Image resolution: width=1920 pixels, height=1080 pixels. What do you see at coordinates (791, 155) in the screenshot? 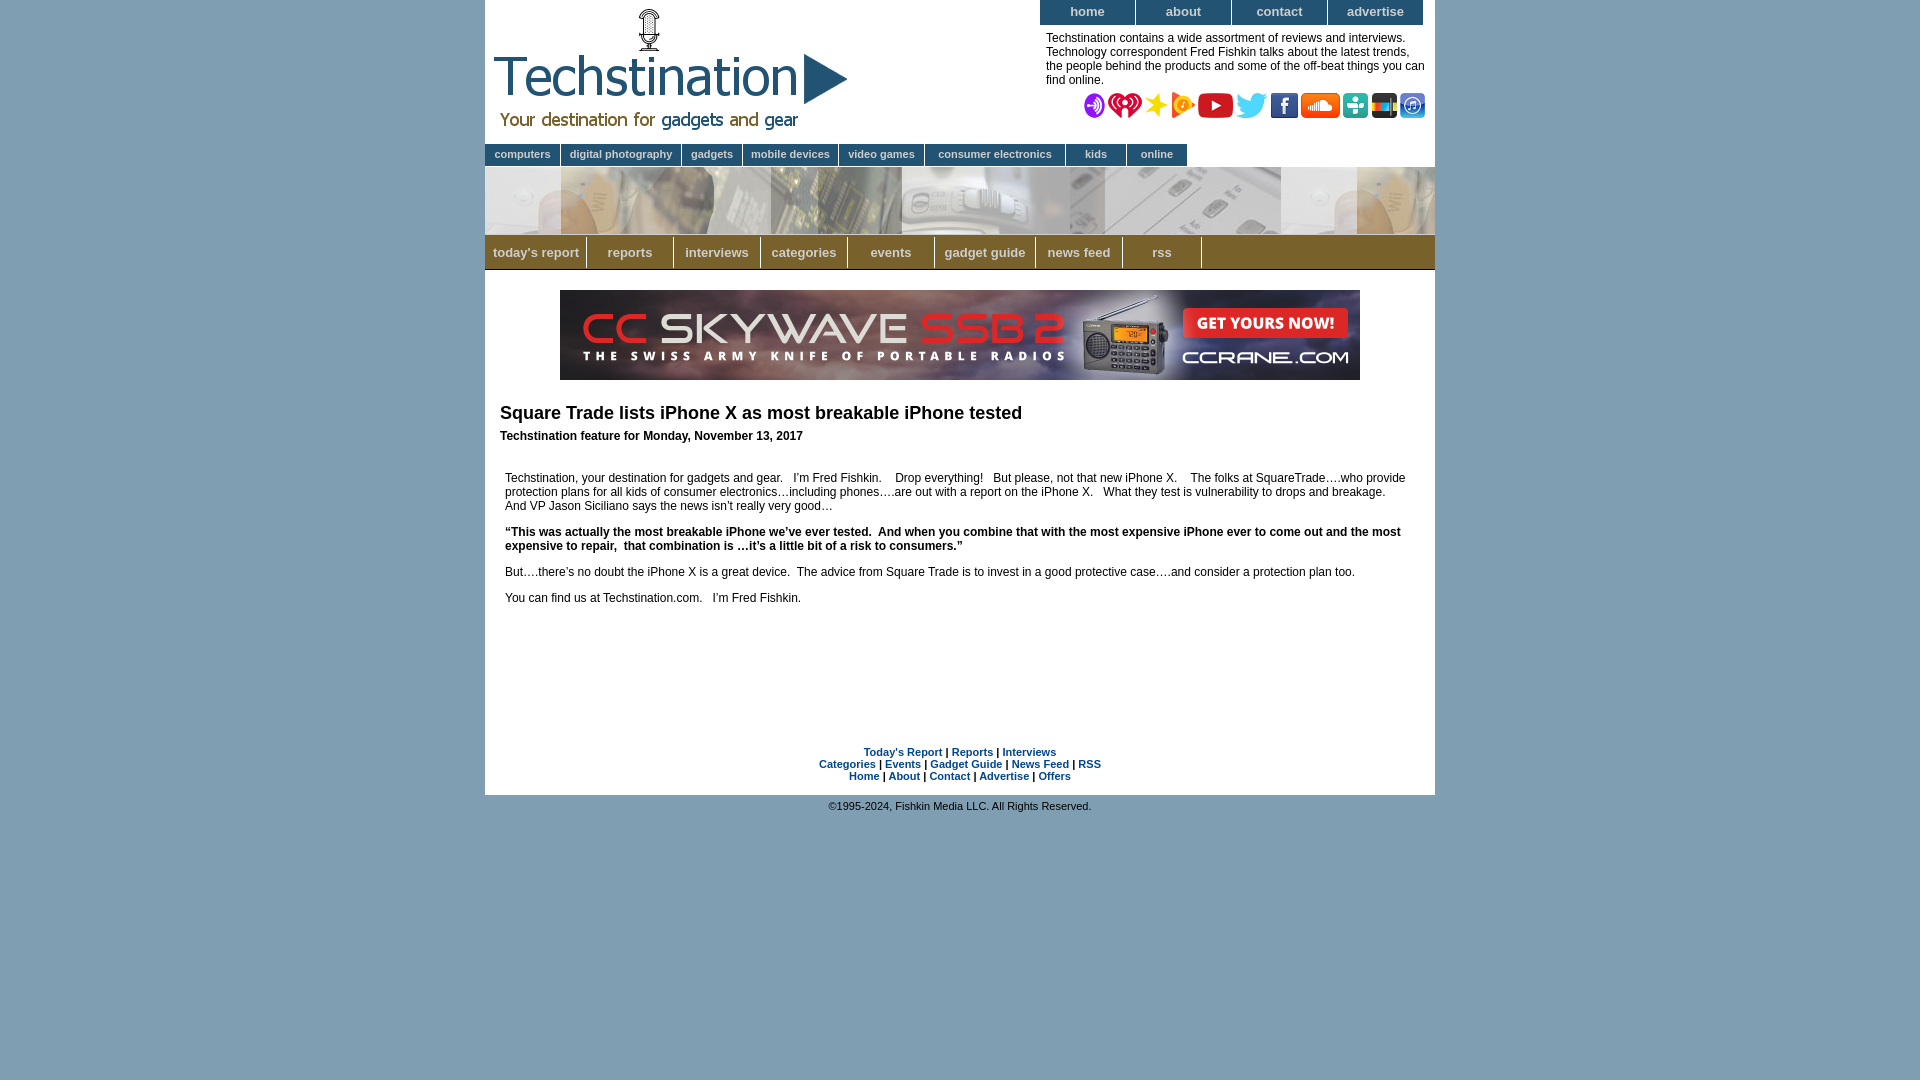
I see `mobile devices` at bounding box center [791, 155].